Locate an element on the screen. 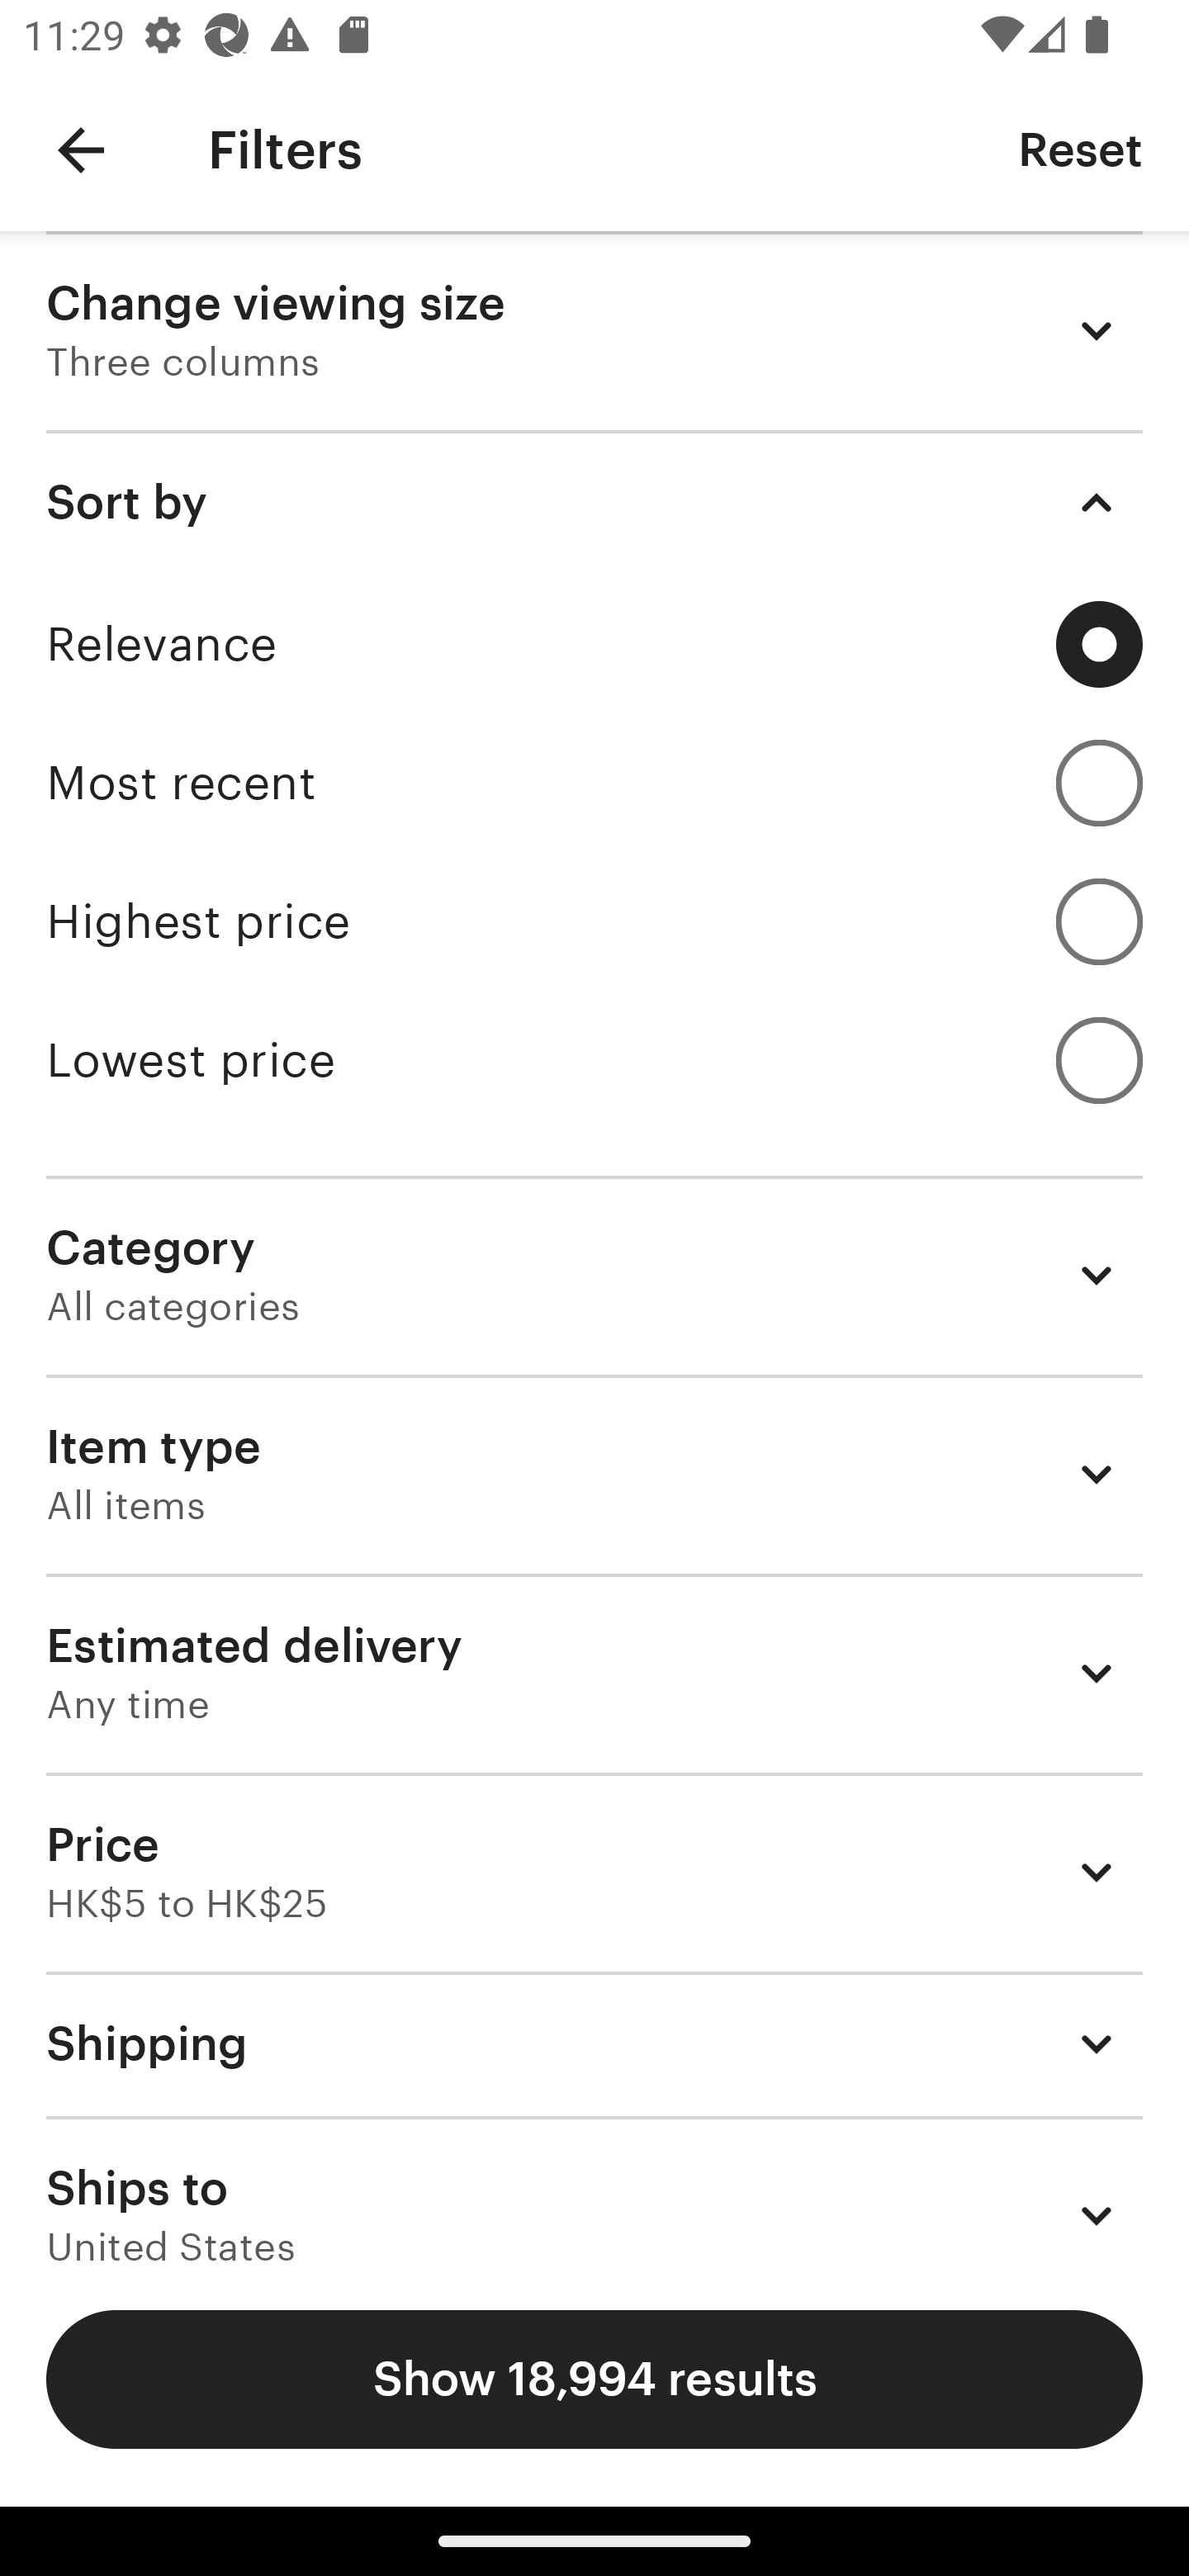 This screenshot has width=1189, height=2576. Show 18,994 results Show results is located at coordinates (594, 2379).